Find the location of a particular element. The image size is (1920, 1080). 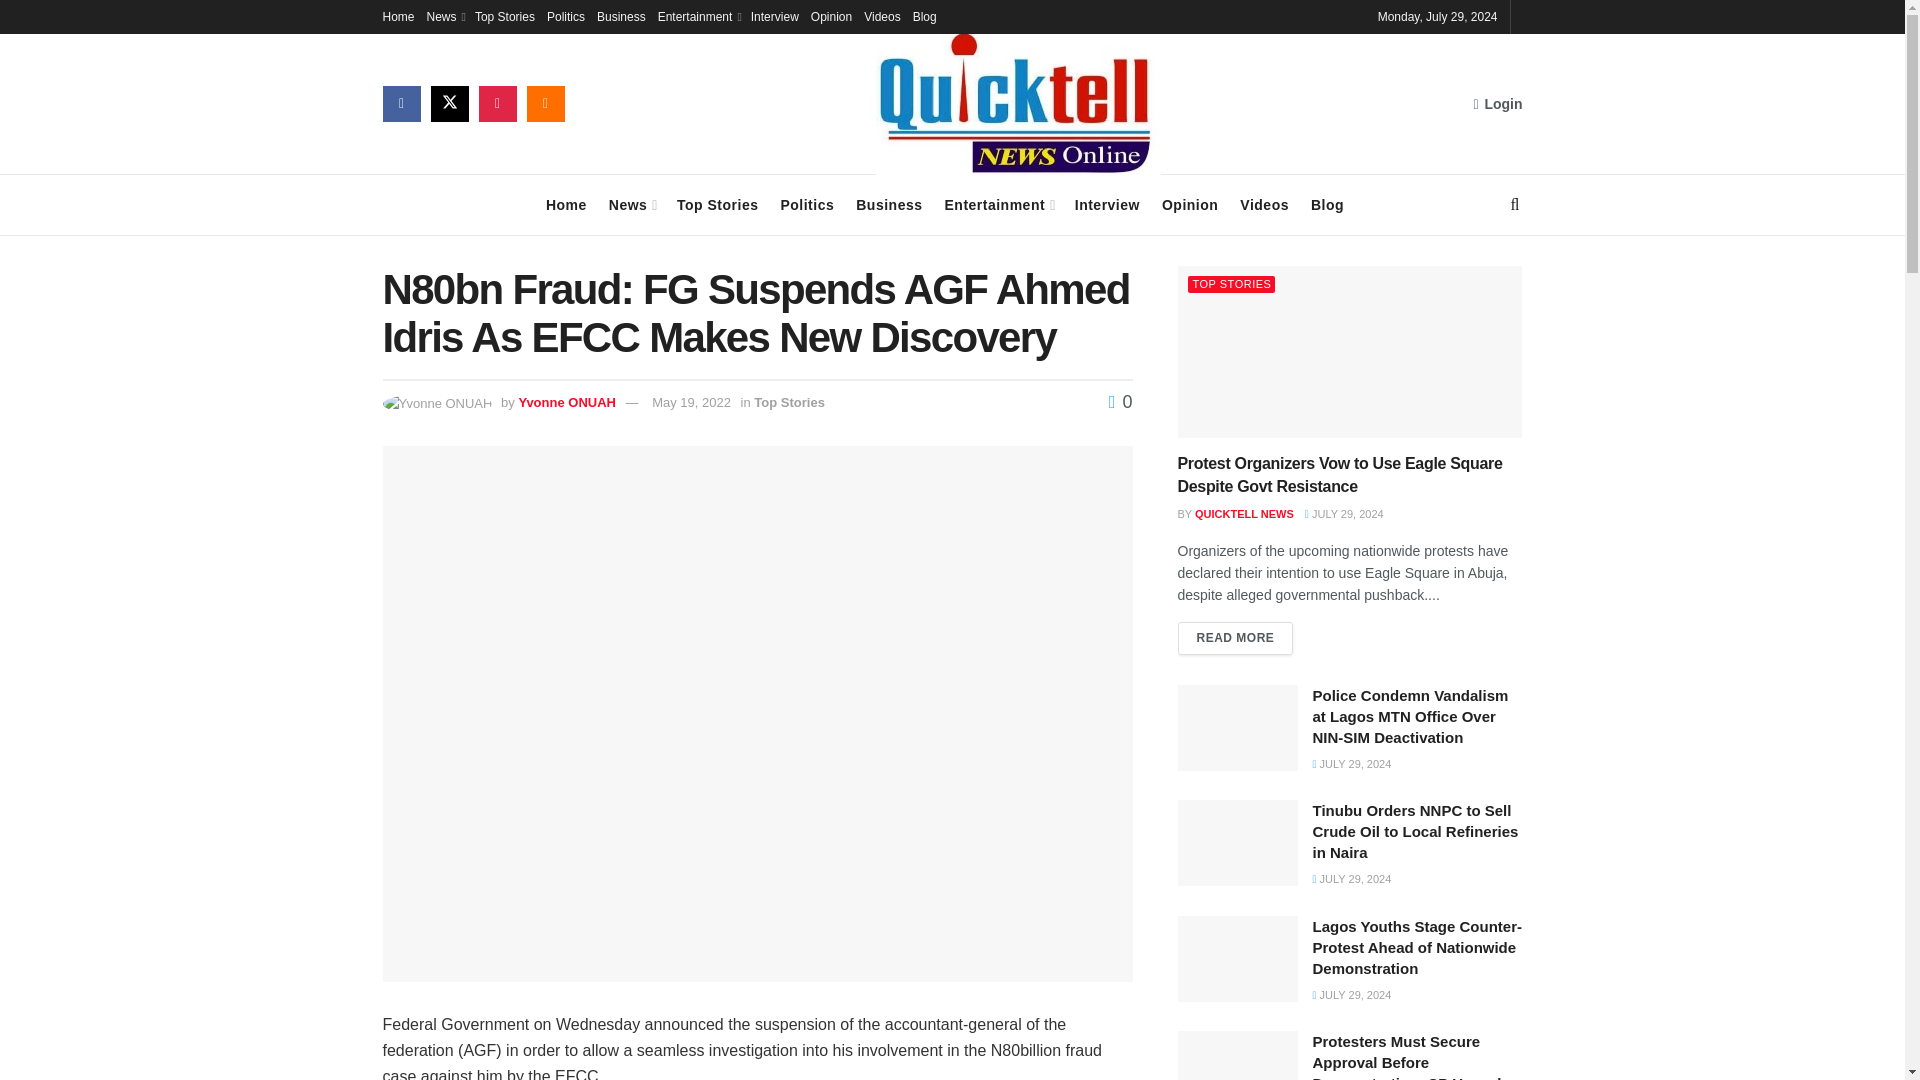

Home is located at coordinates (566, 205).